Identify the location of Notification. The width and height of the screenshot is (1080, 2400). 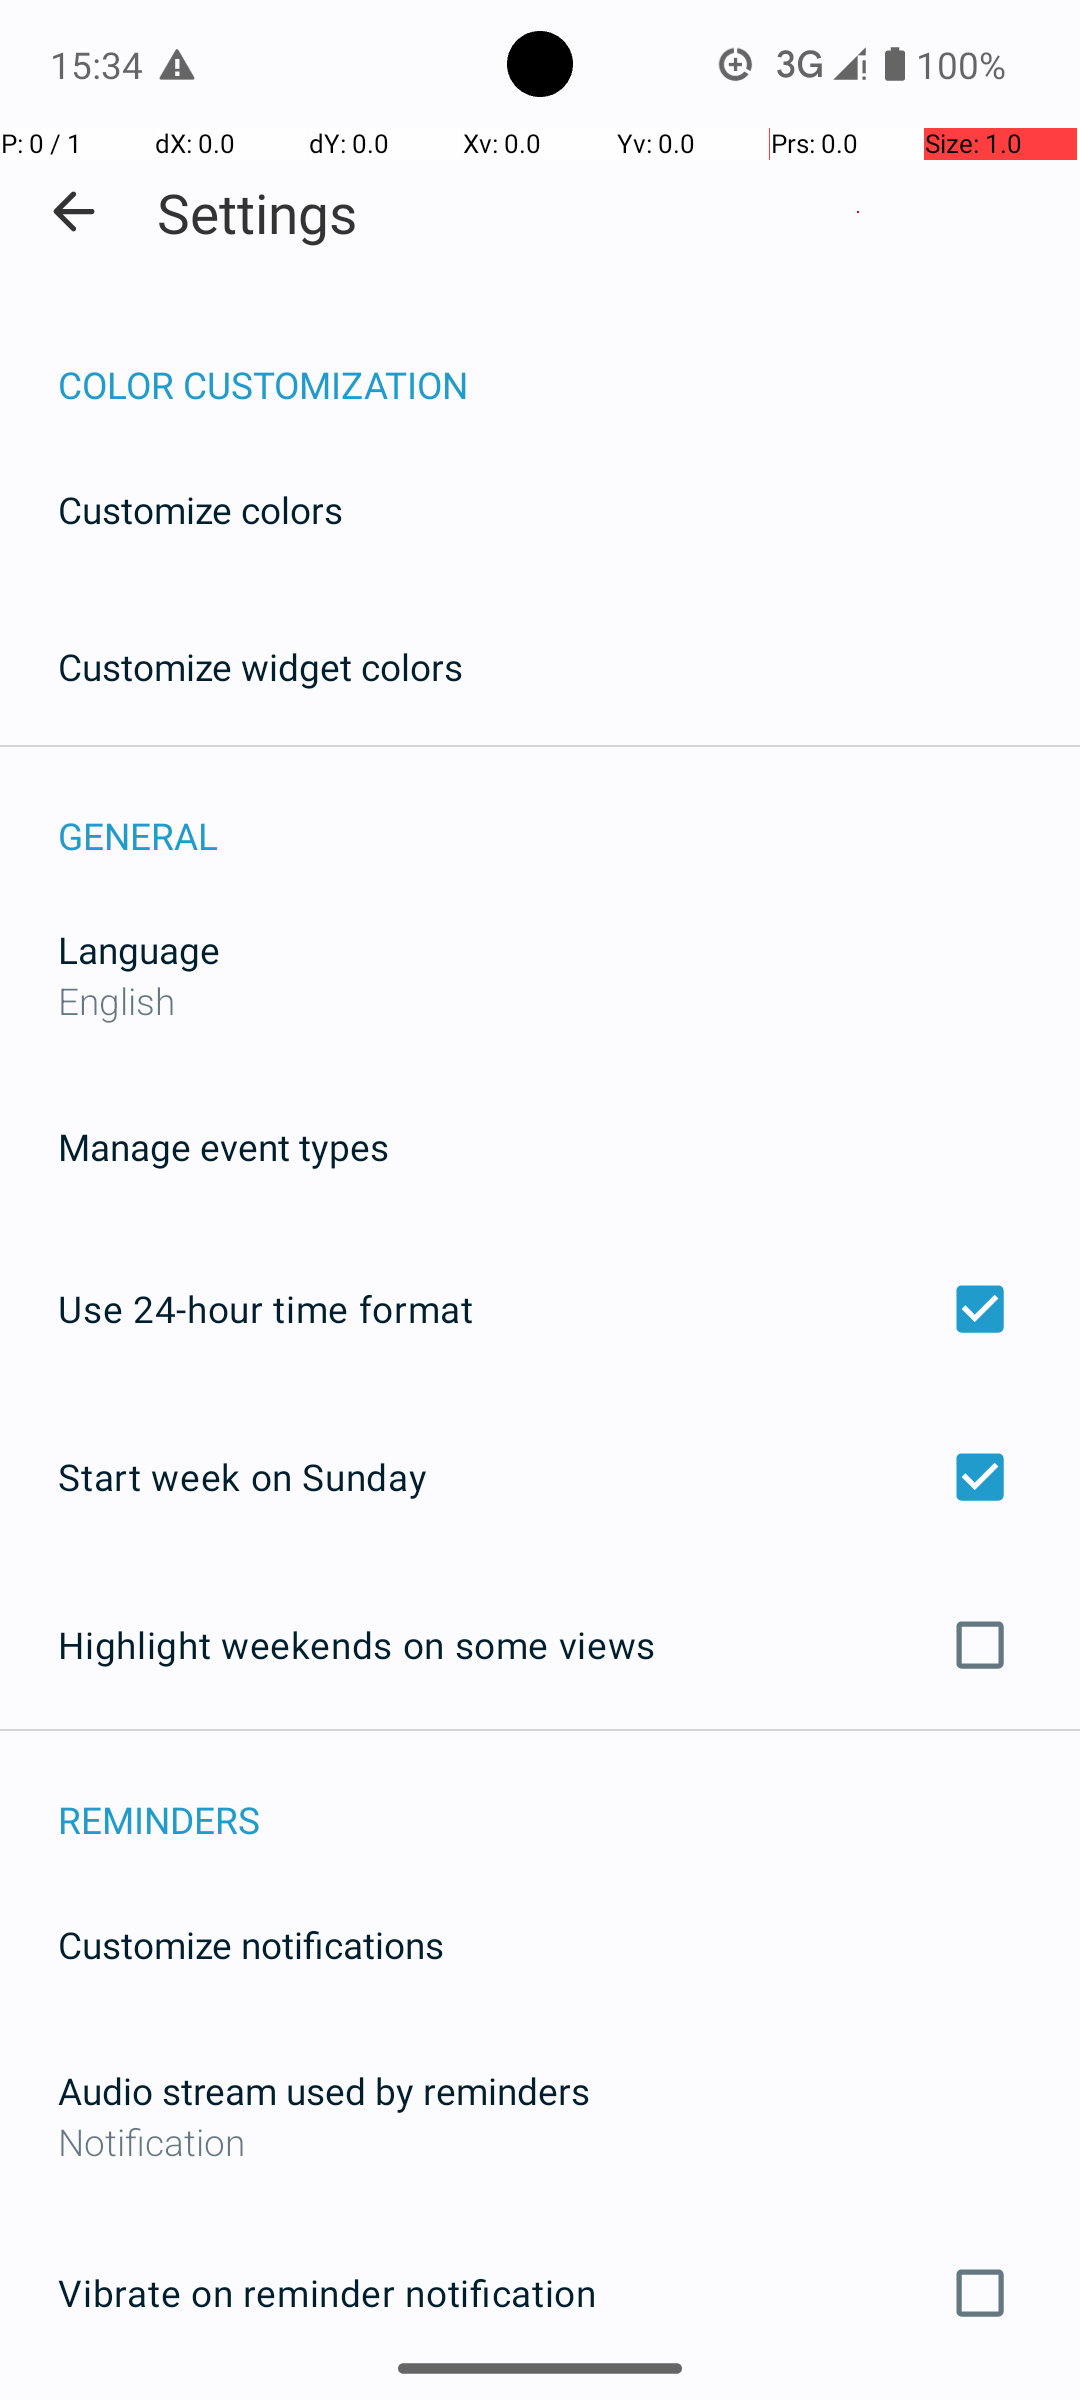
(540, 2142).